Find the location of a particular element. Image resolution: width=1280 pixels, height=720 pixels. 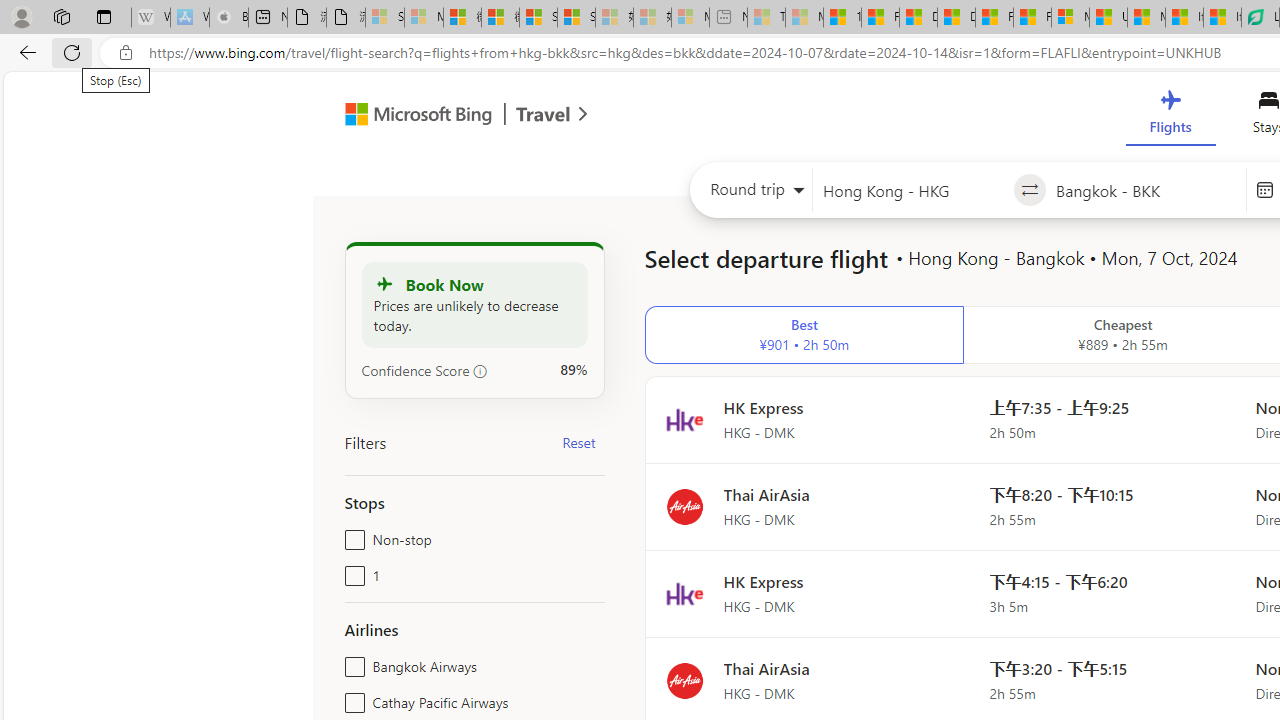

Marine life - MSN - Sleeping is located at coordinates (804, 18).